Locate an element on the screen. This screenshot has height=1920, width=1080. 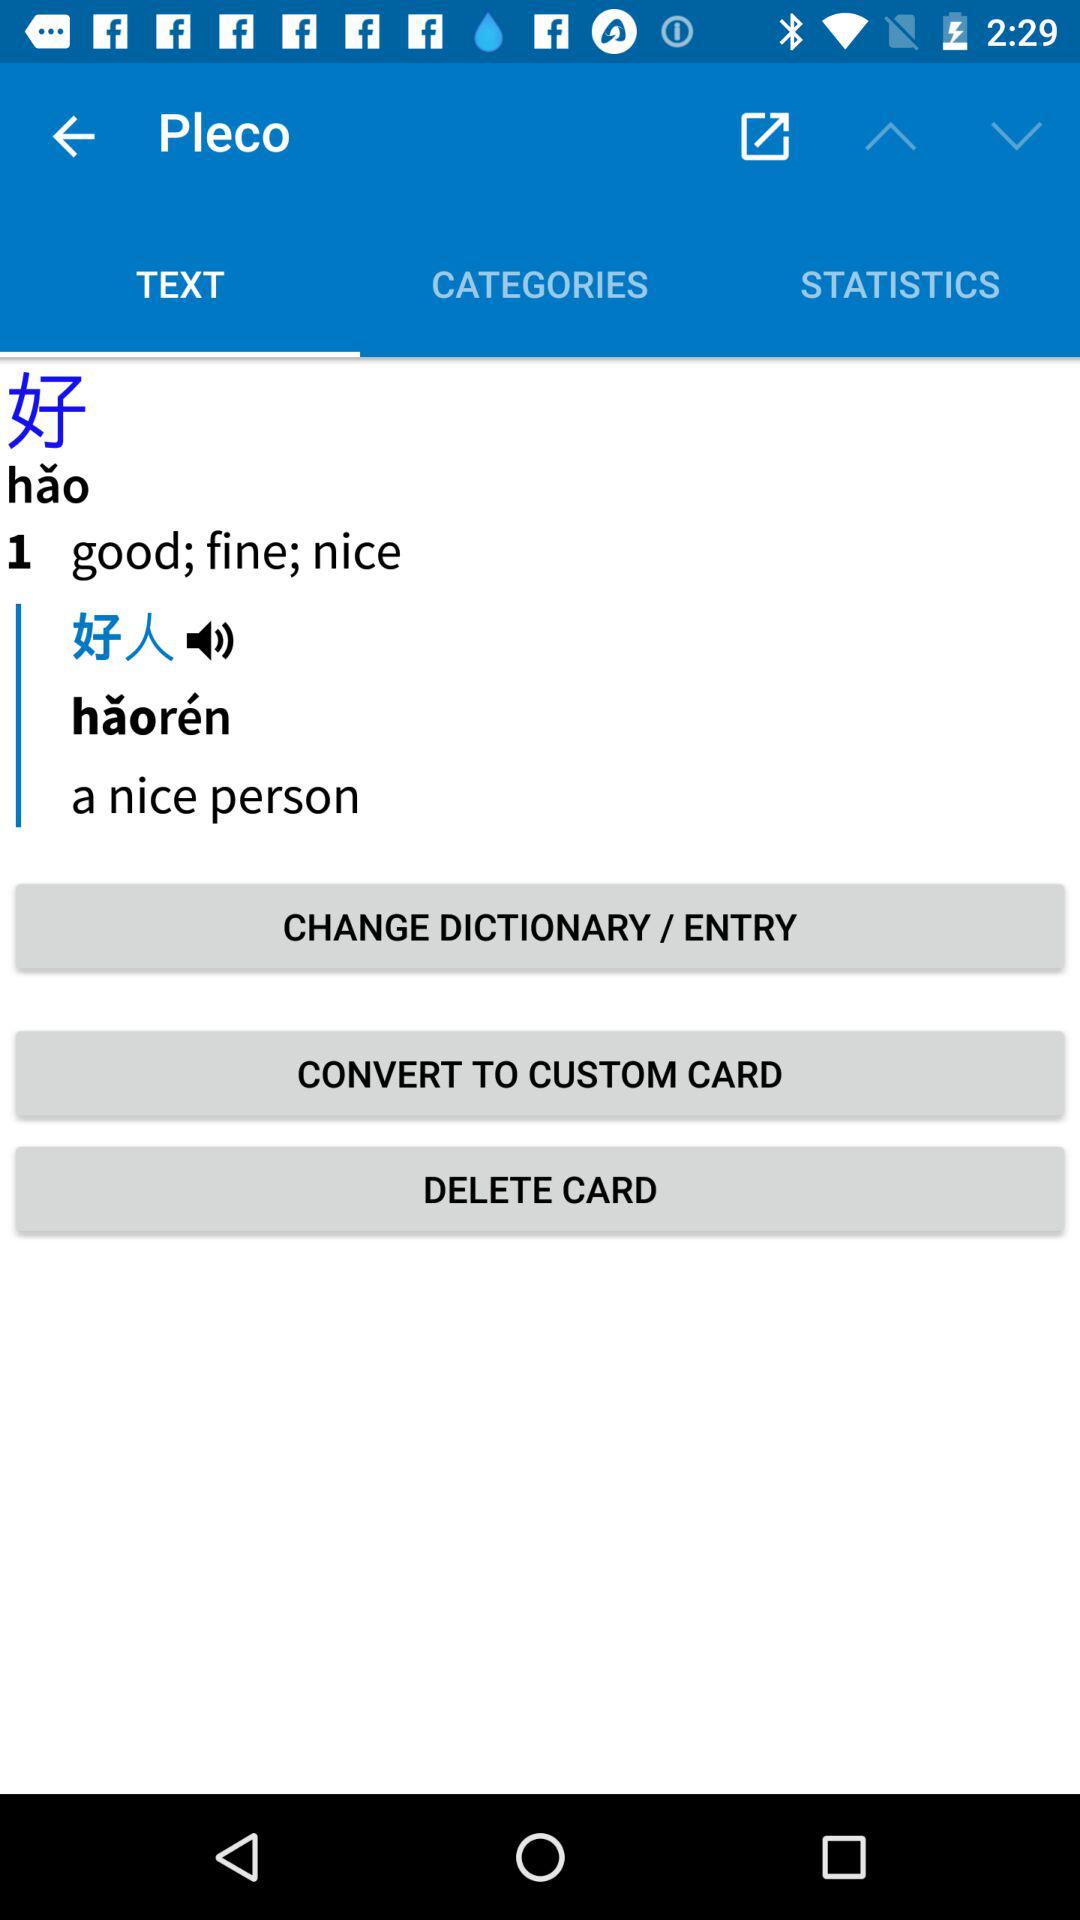
click icon below convert to custom item is located at coordinates (540, 1188).